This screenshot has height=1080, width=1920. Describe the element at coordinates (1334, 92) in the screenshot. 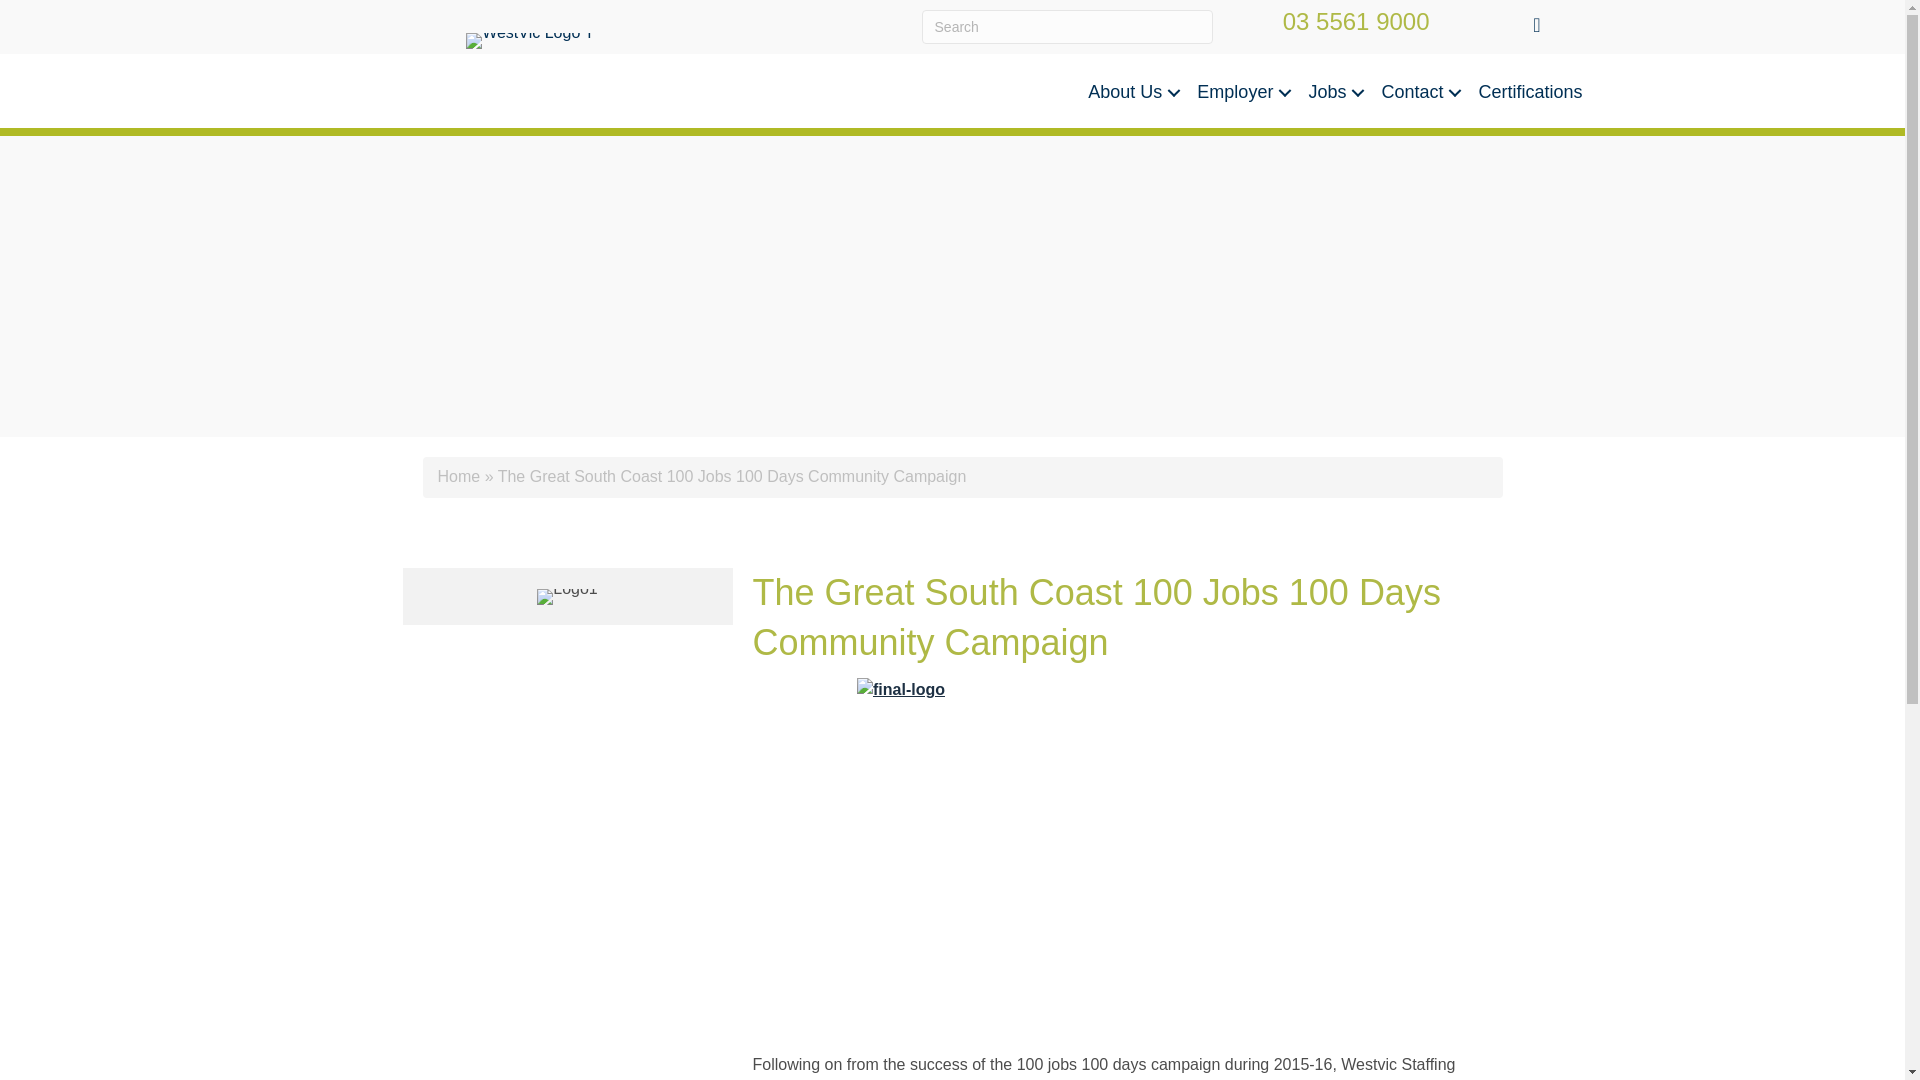

I see `Jobs` at that location.